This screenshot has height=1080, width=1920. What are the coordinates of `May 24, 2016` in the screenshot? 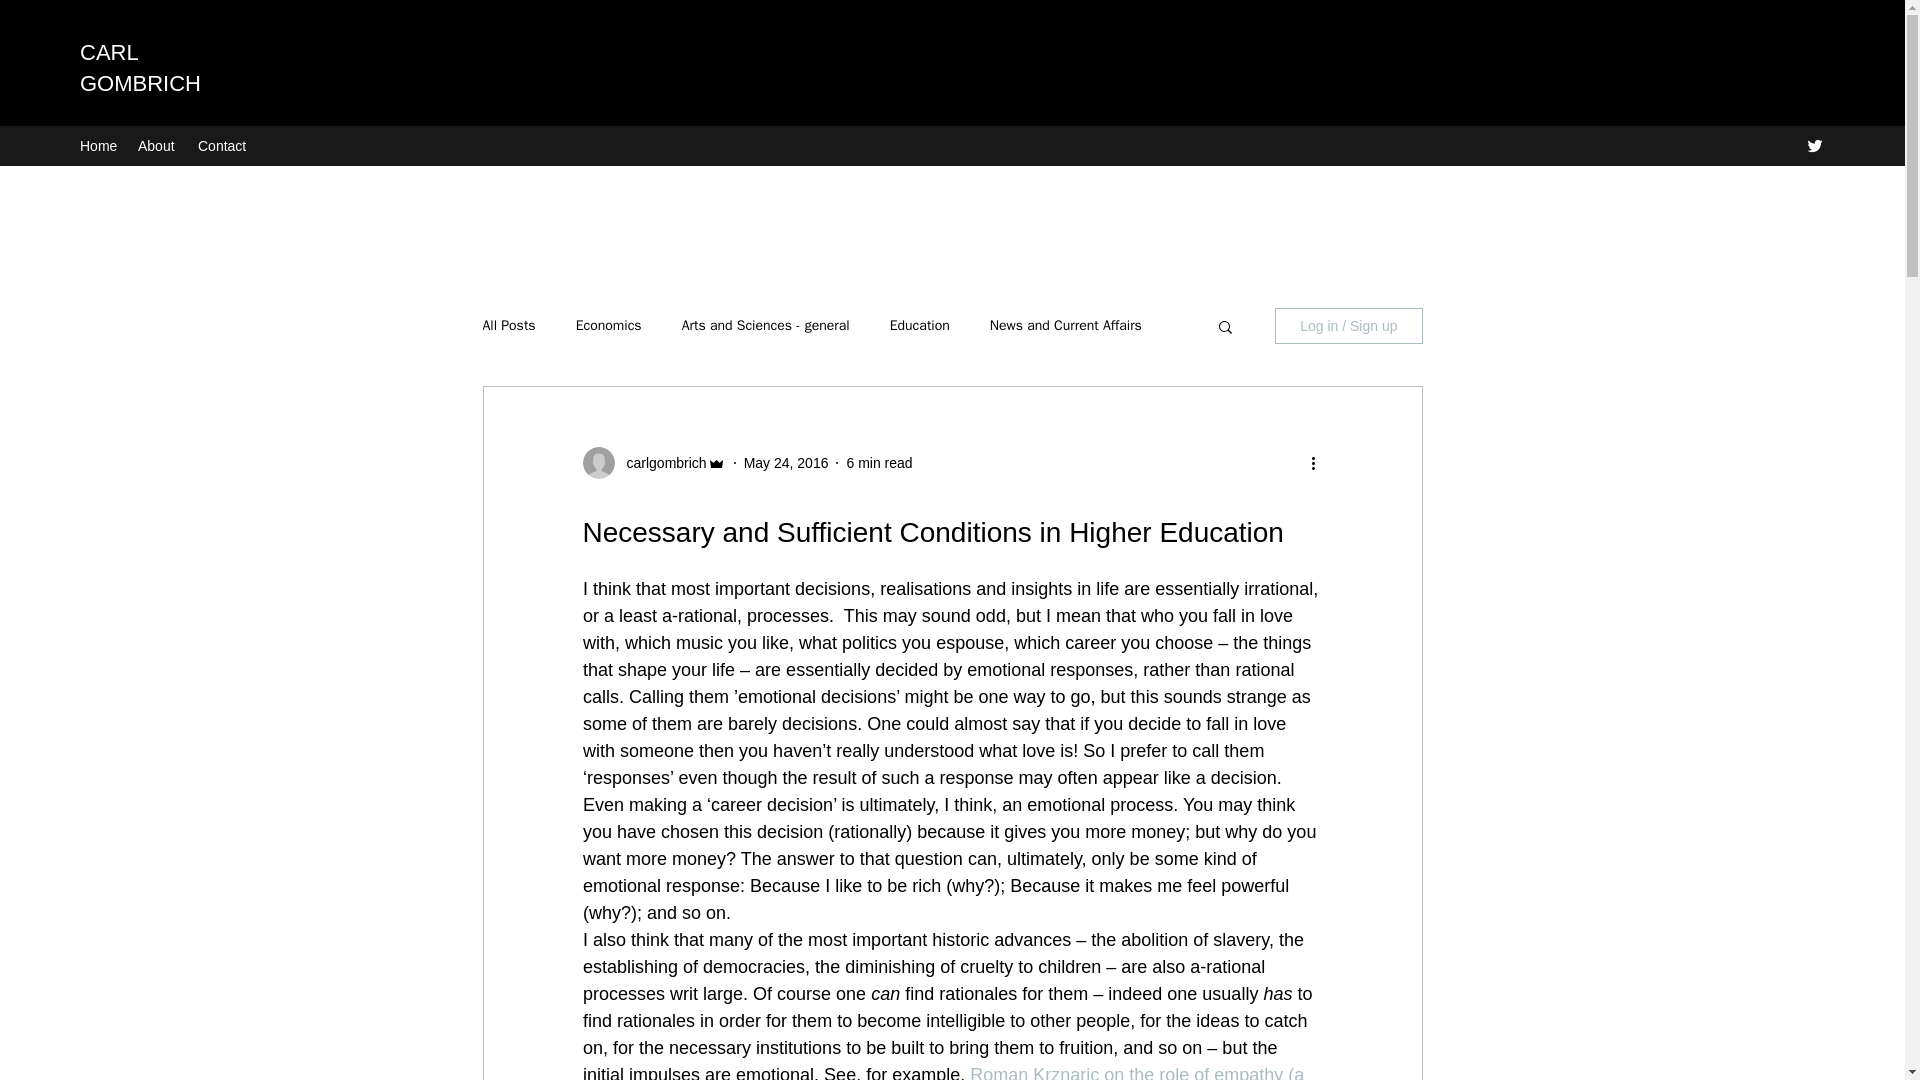 It's located at (786, 462).